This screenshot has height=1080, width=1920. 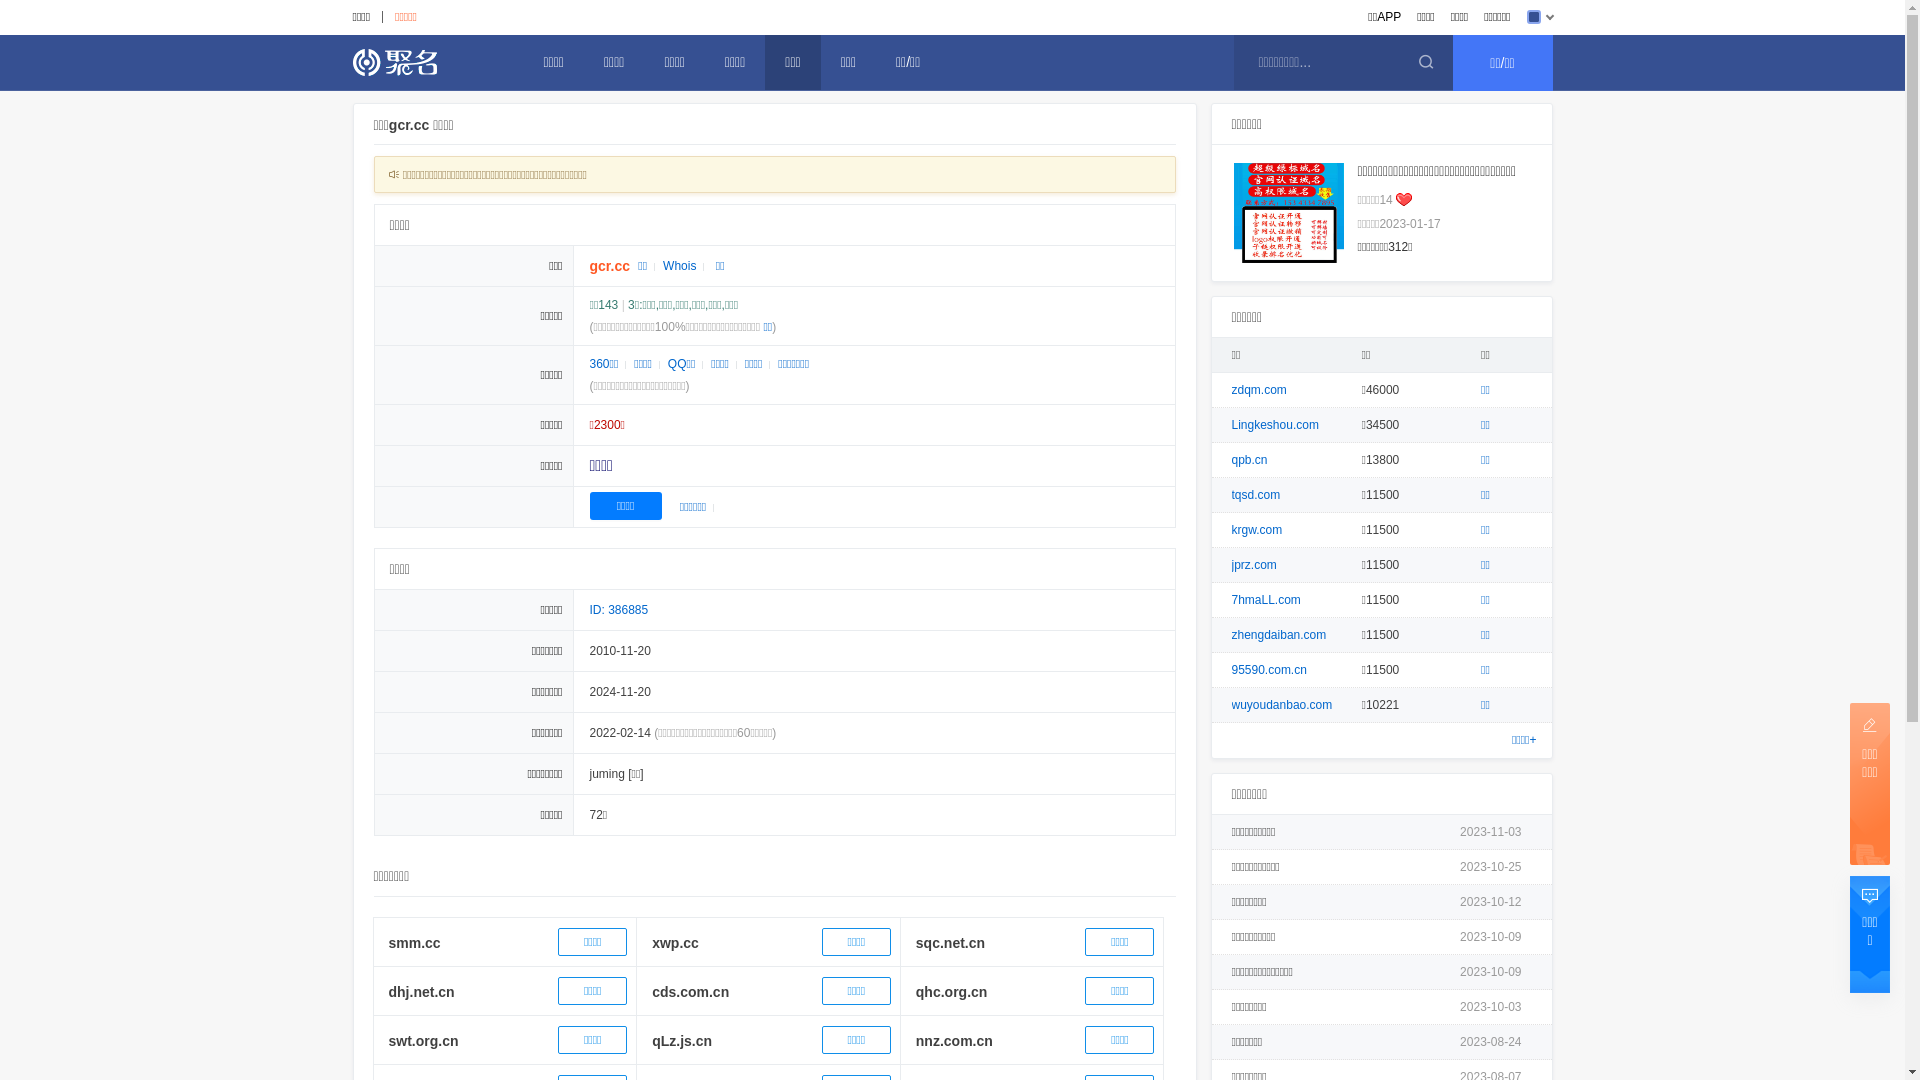 I want to click on wuyoudanbao.com, so click(x=1282, y=705).